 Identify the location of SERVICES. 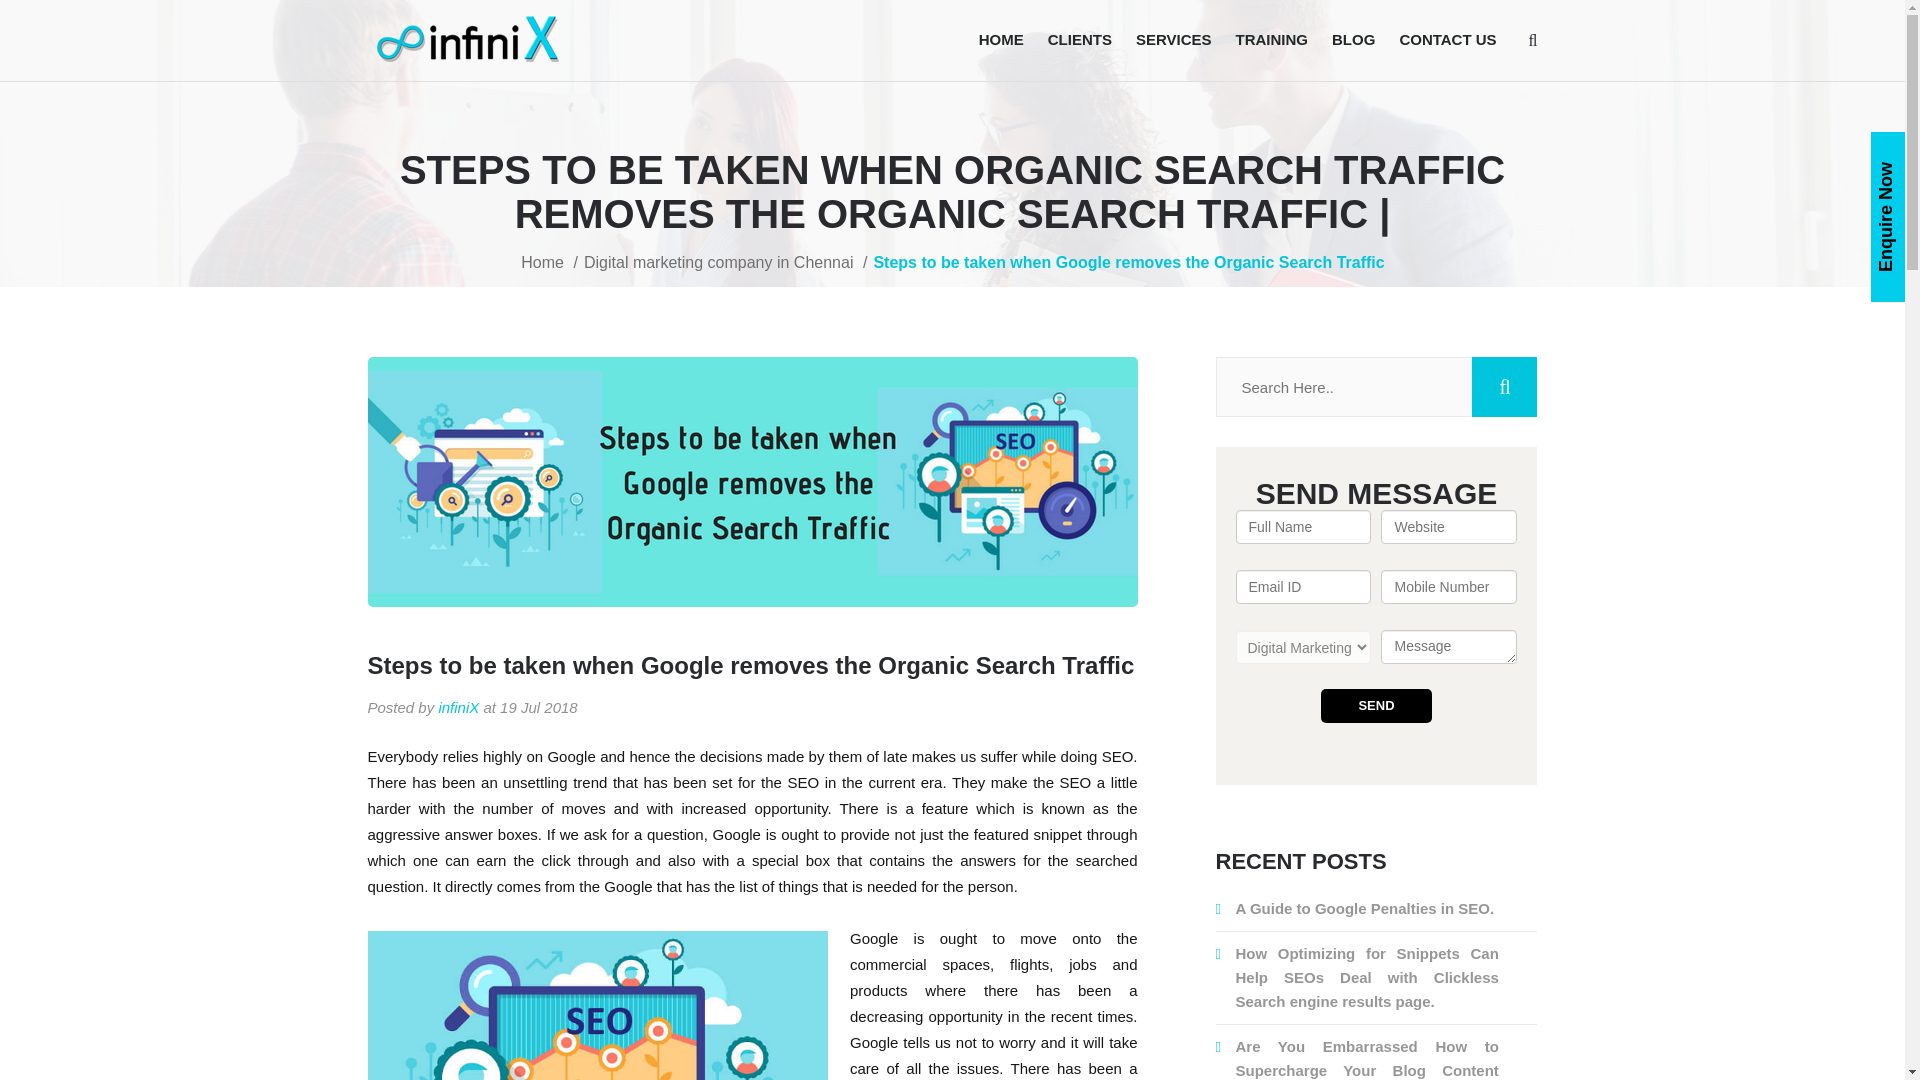
(1174, 40).